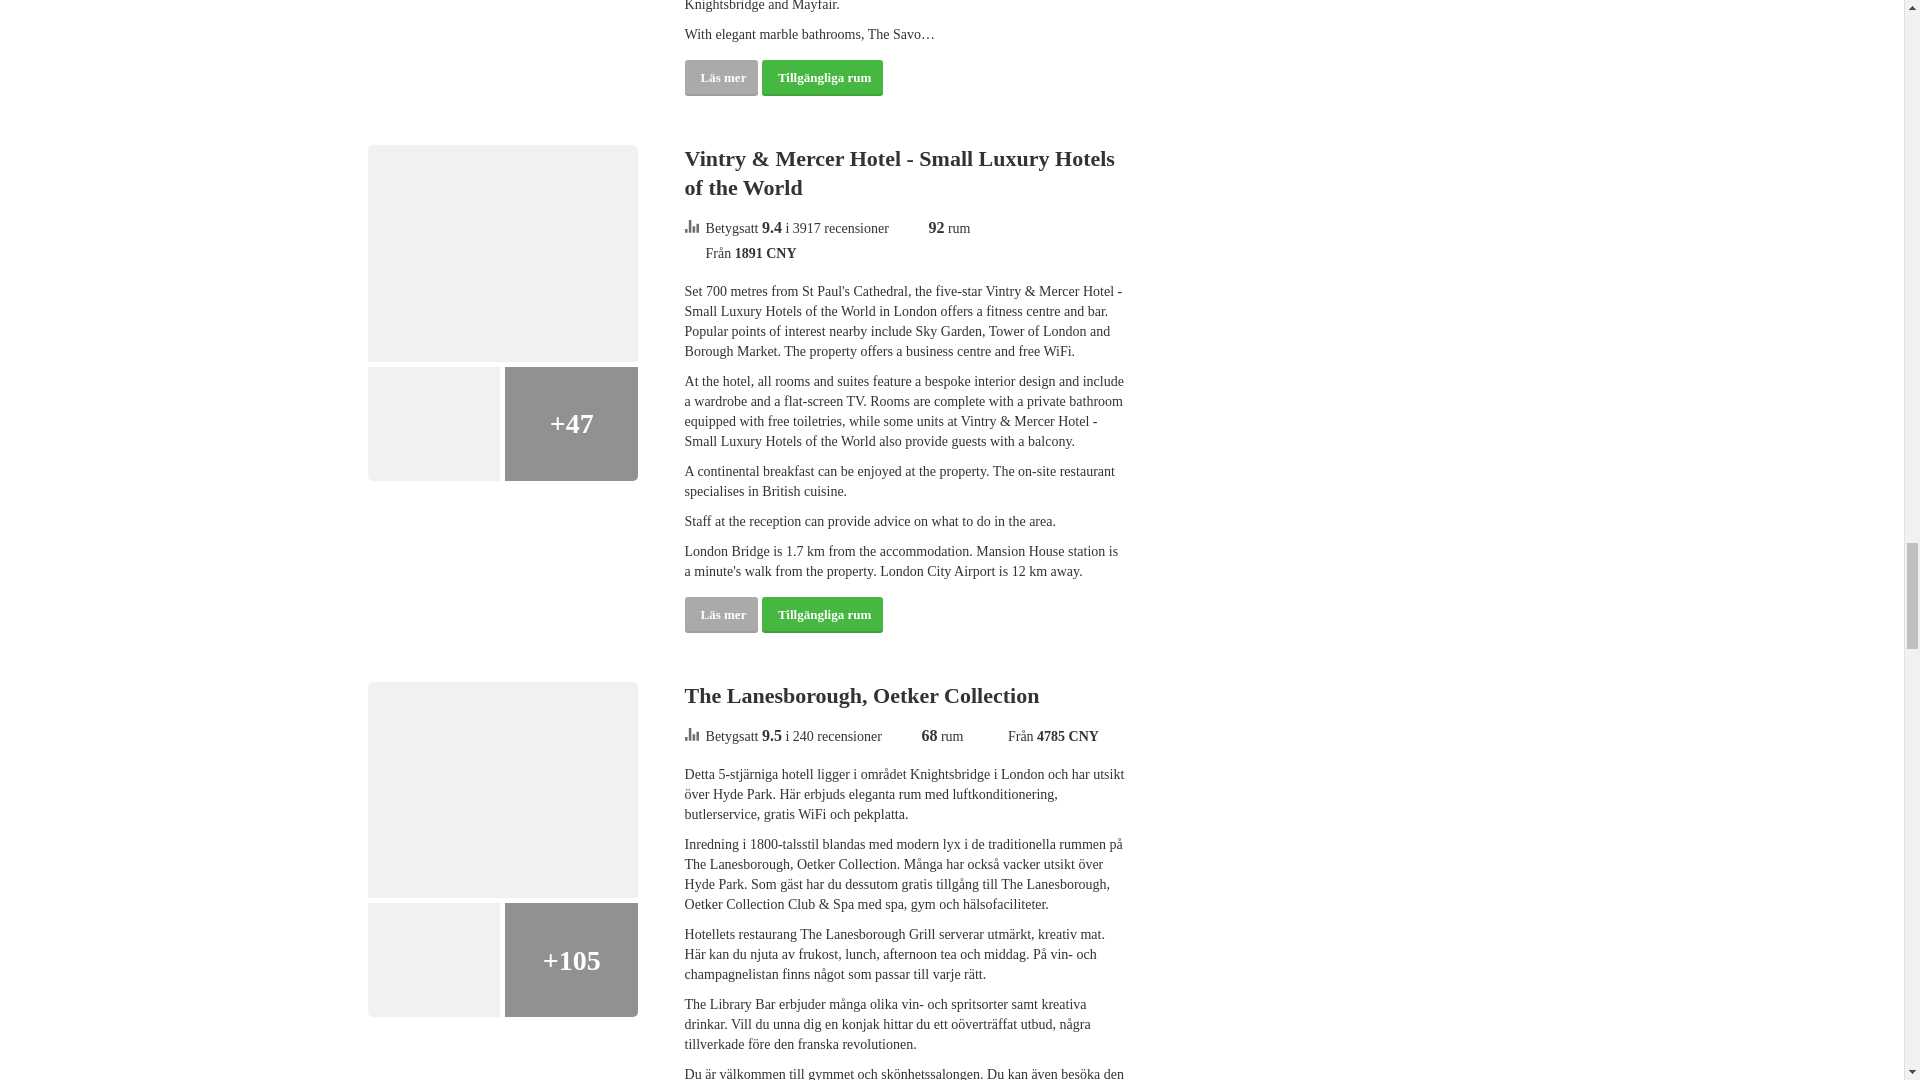 The width and height of the screenshot is (1920, 1080). Describe the element at coordinates (781, 254) in the screenshot. I see `CNY` at that location.